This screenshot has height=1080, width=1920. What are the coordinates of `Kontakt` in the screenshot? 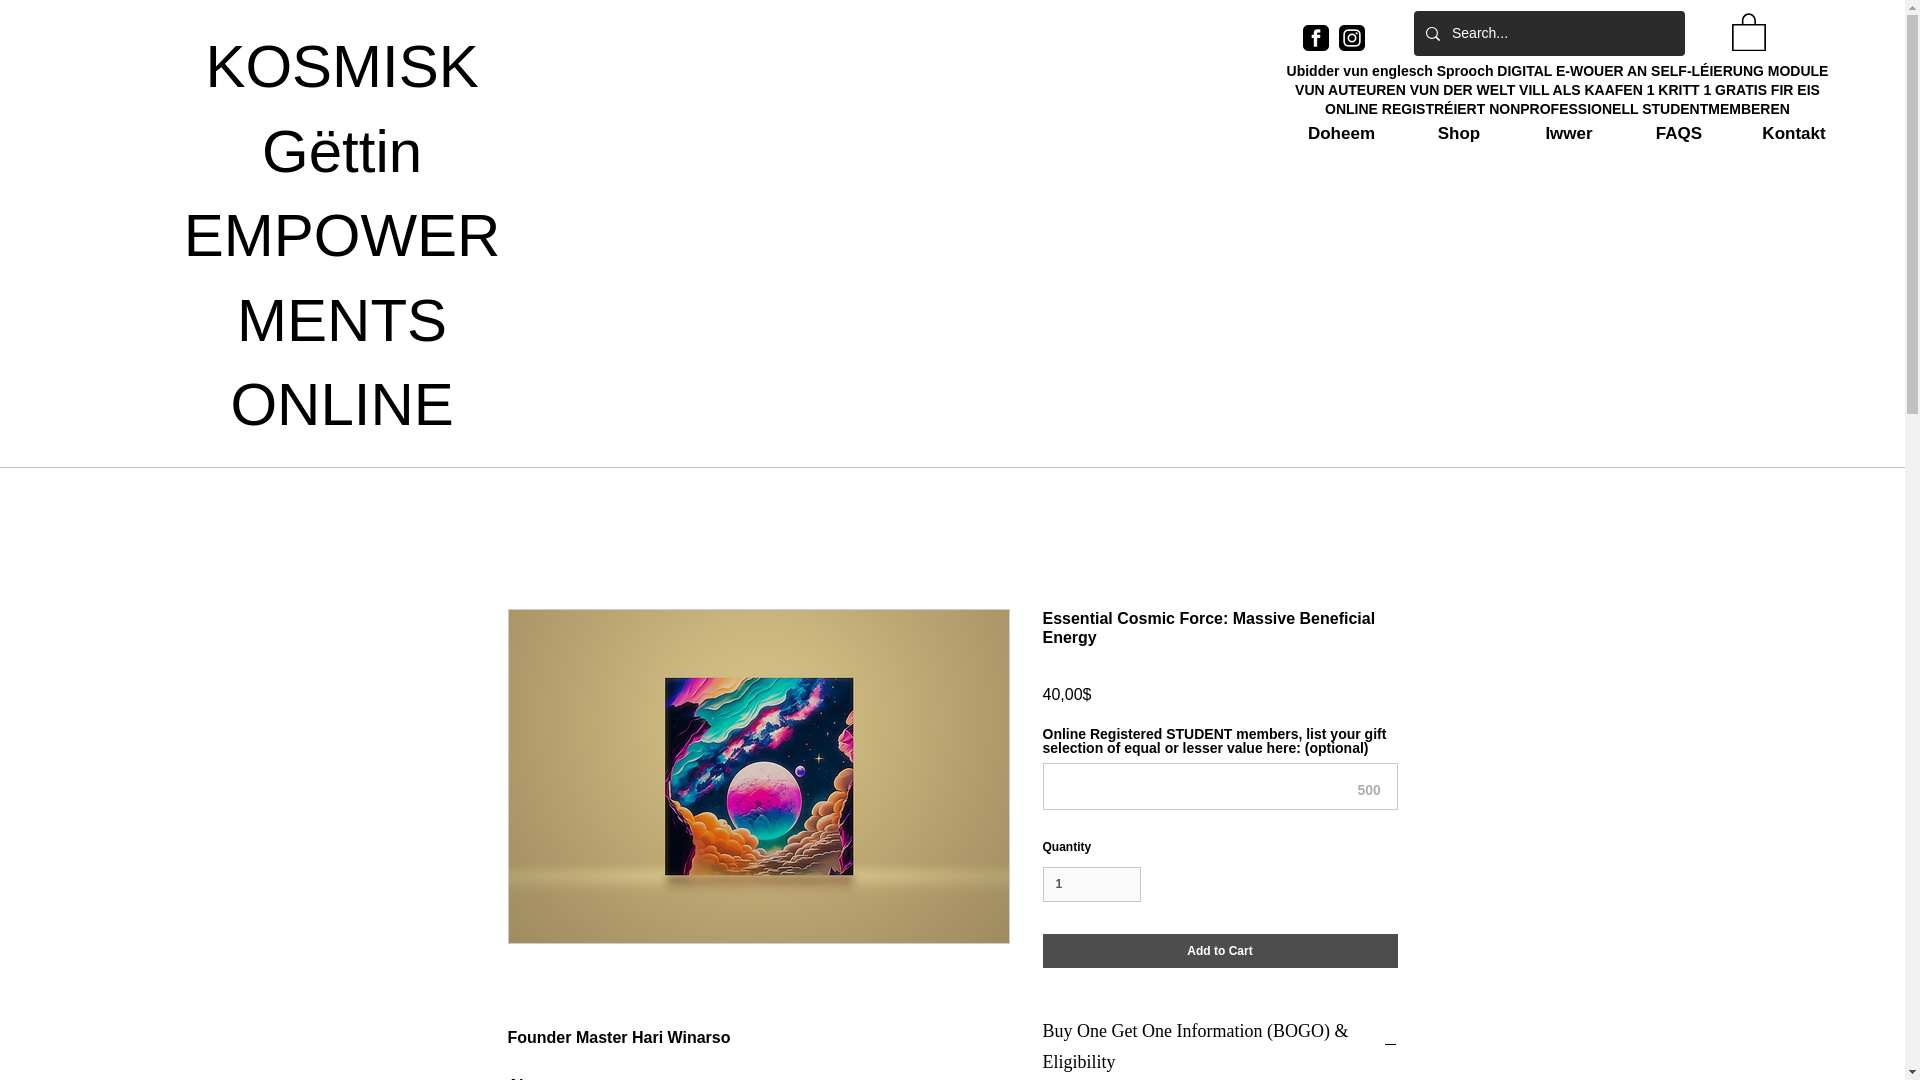 It's located at (1794, 134).